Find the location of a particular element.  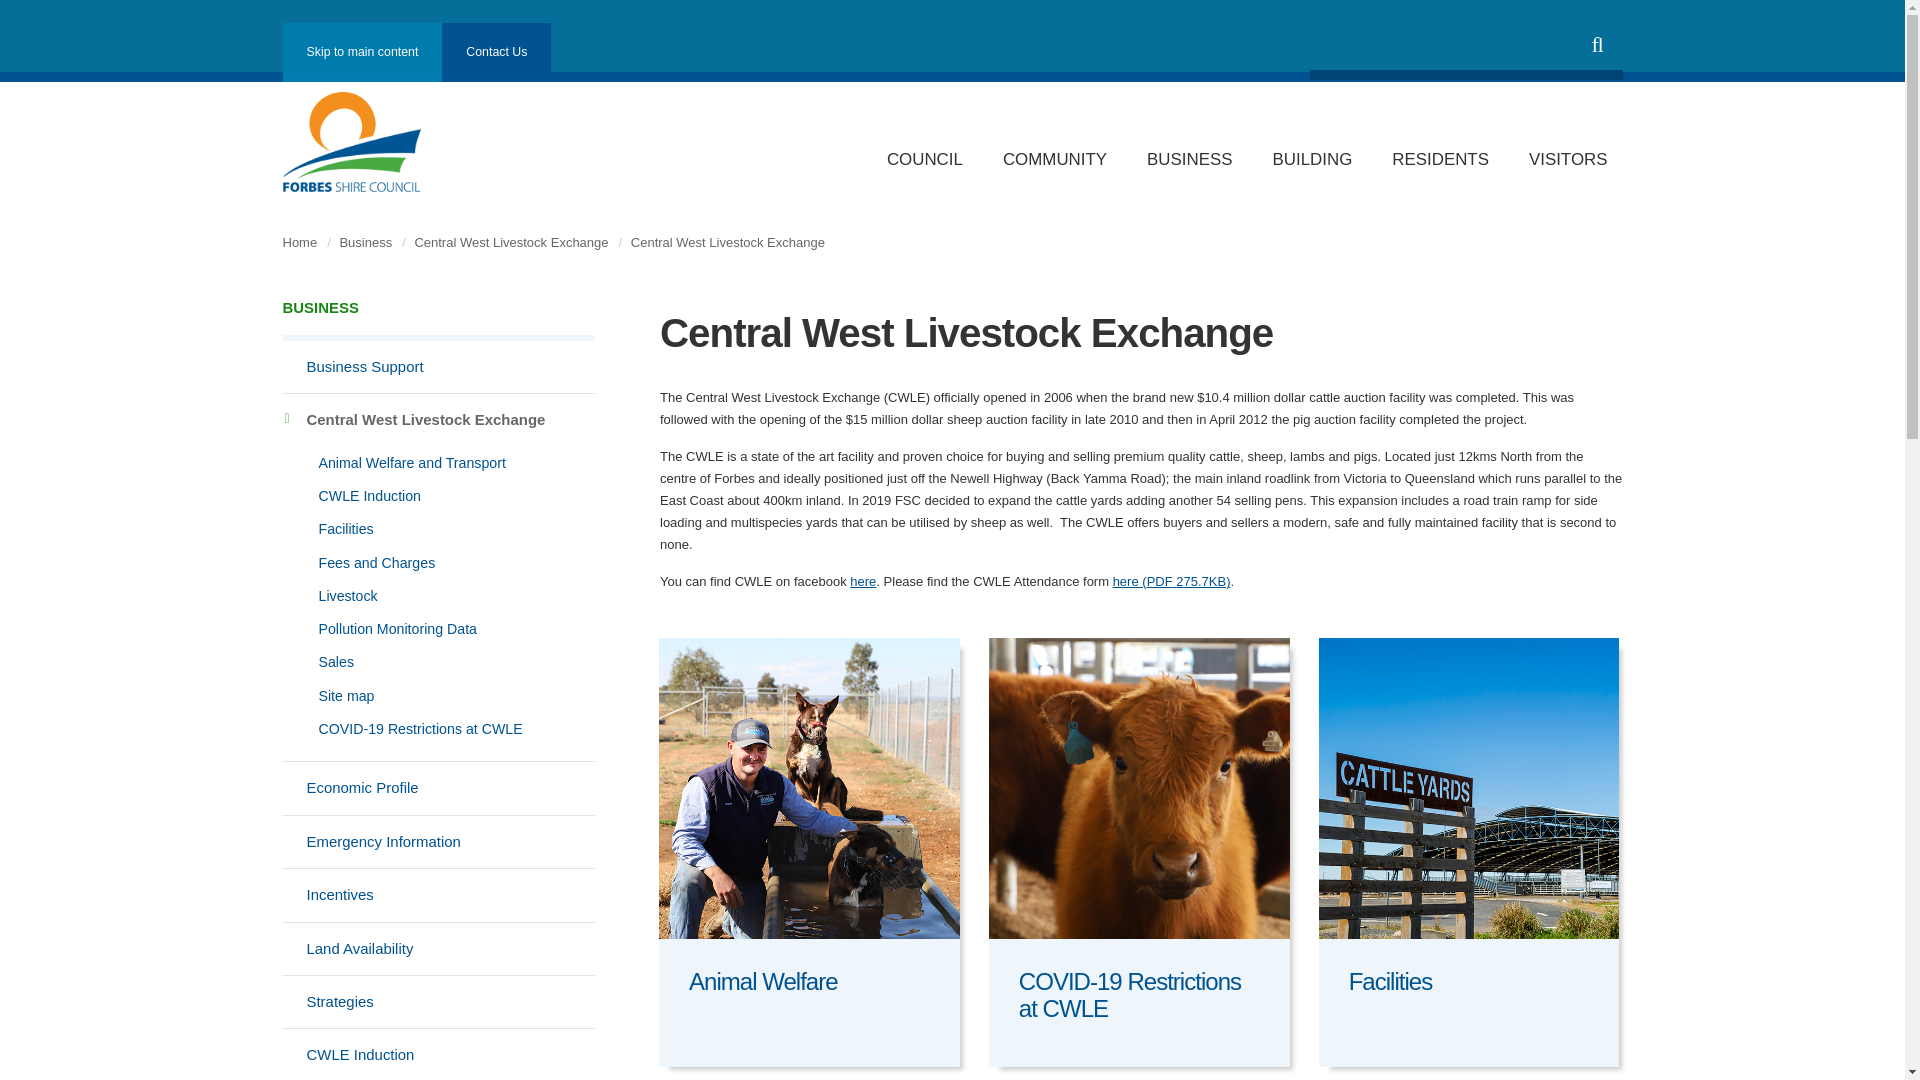

Site map is located at coordinates (438, 696).